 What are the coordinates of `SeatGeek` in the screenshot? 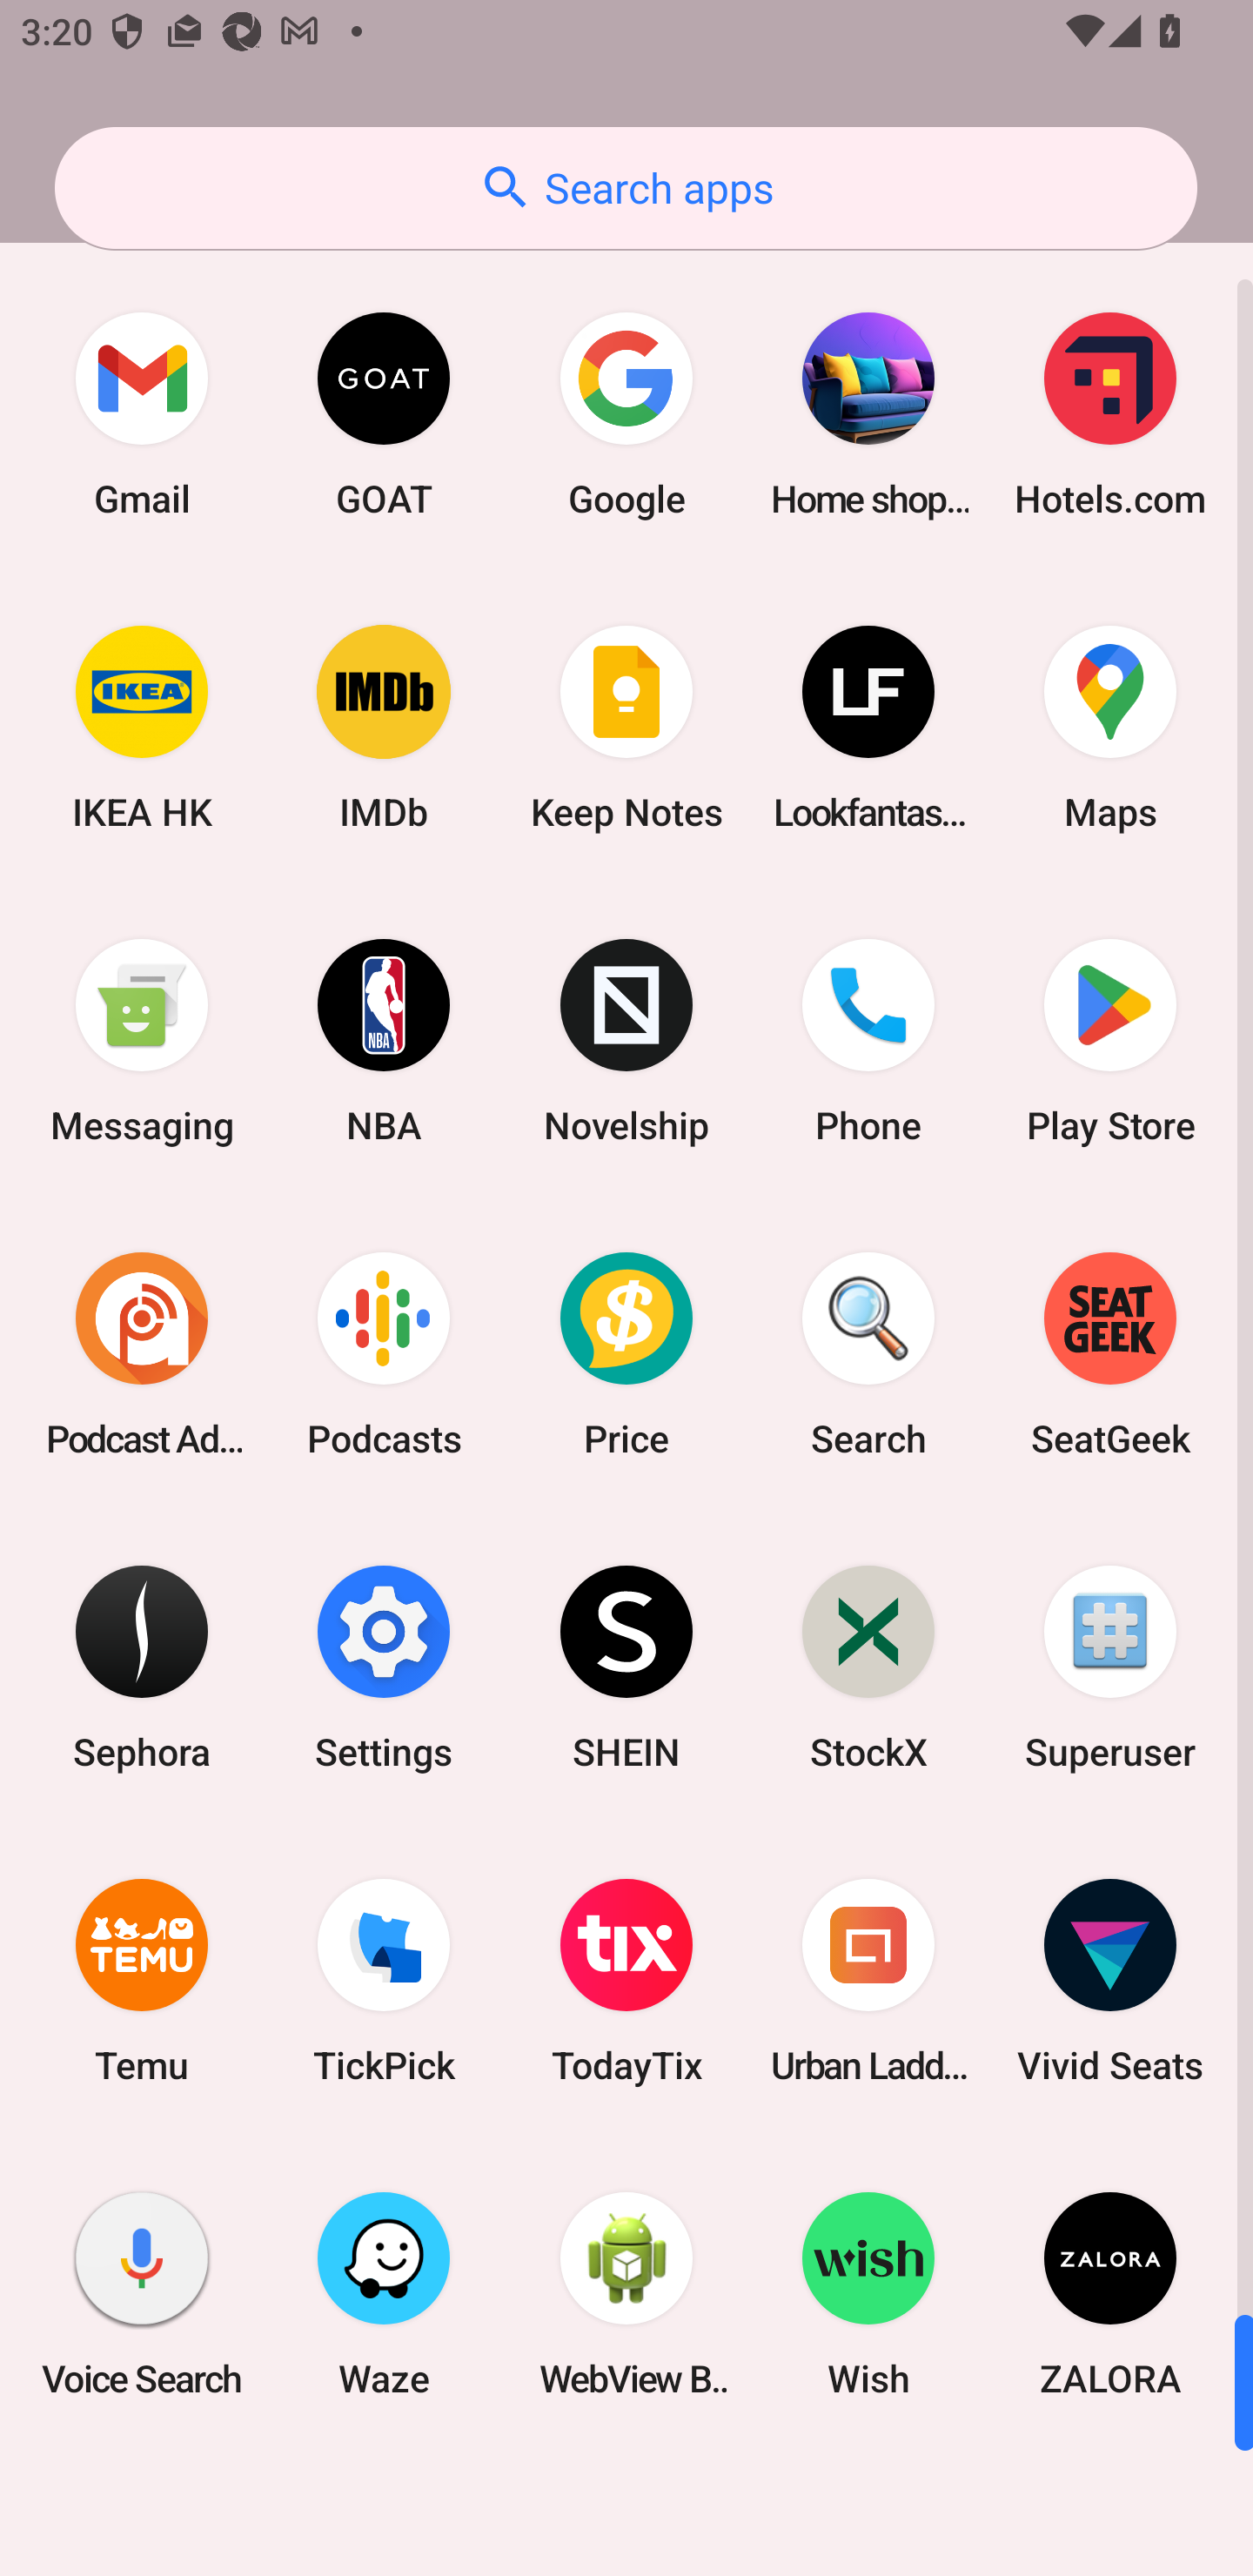 It's located at (1110, 1353).